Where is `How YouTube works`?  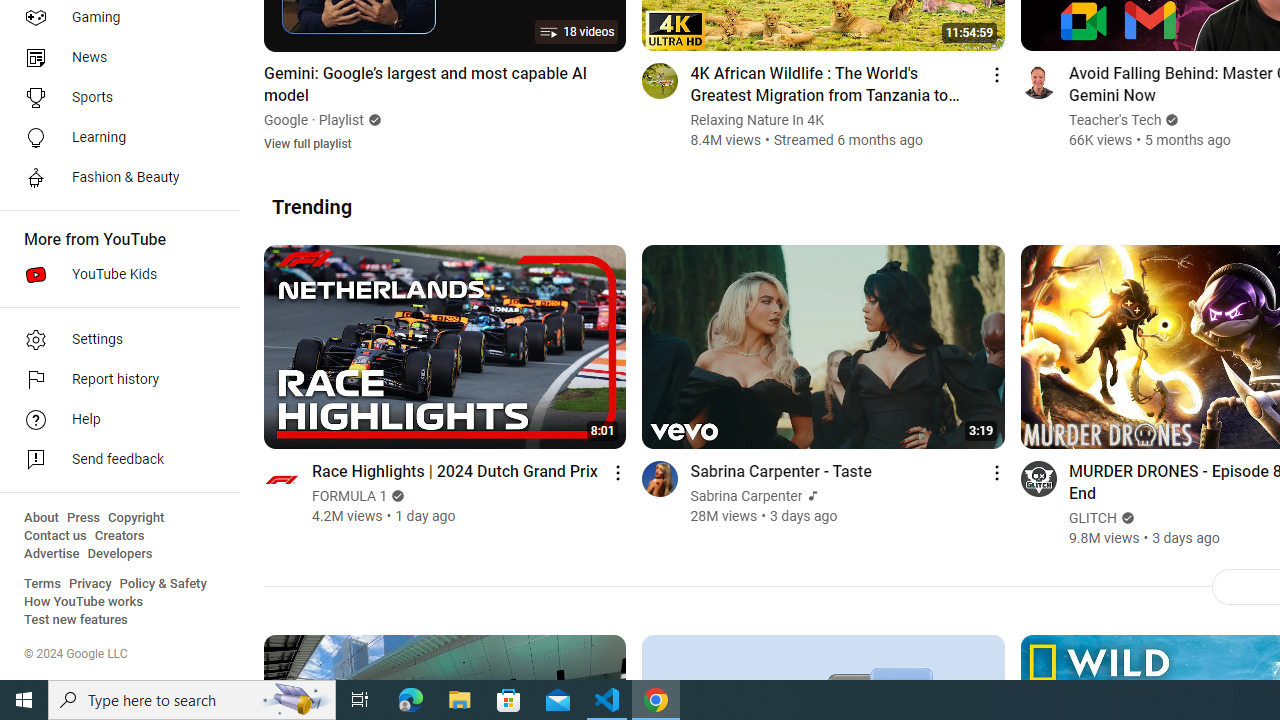
How YouTube works is located at coordinates (84, 602).